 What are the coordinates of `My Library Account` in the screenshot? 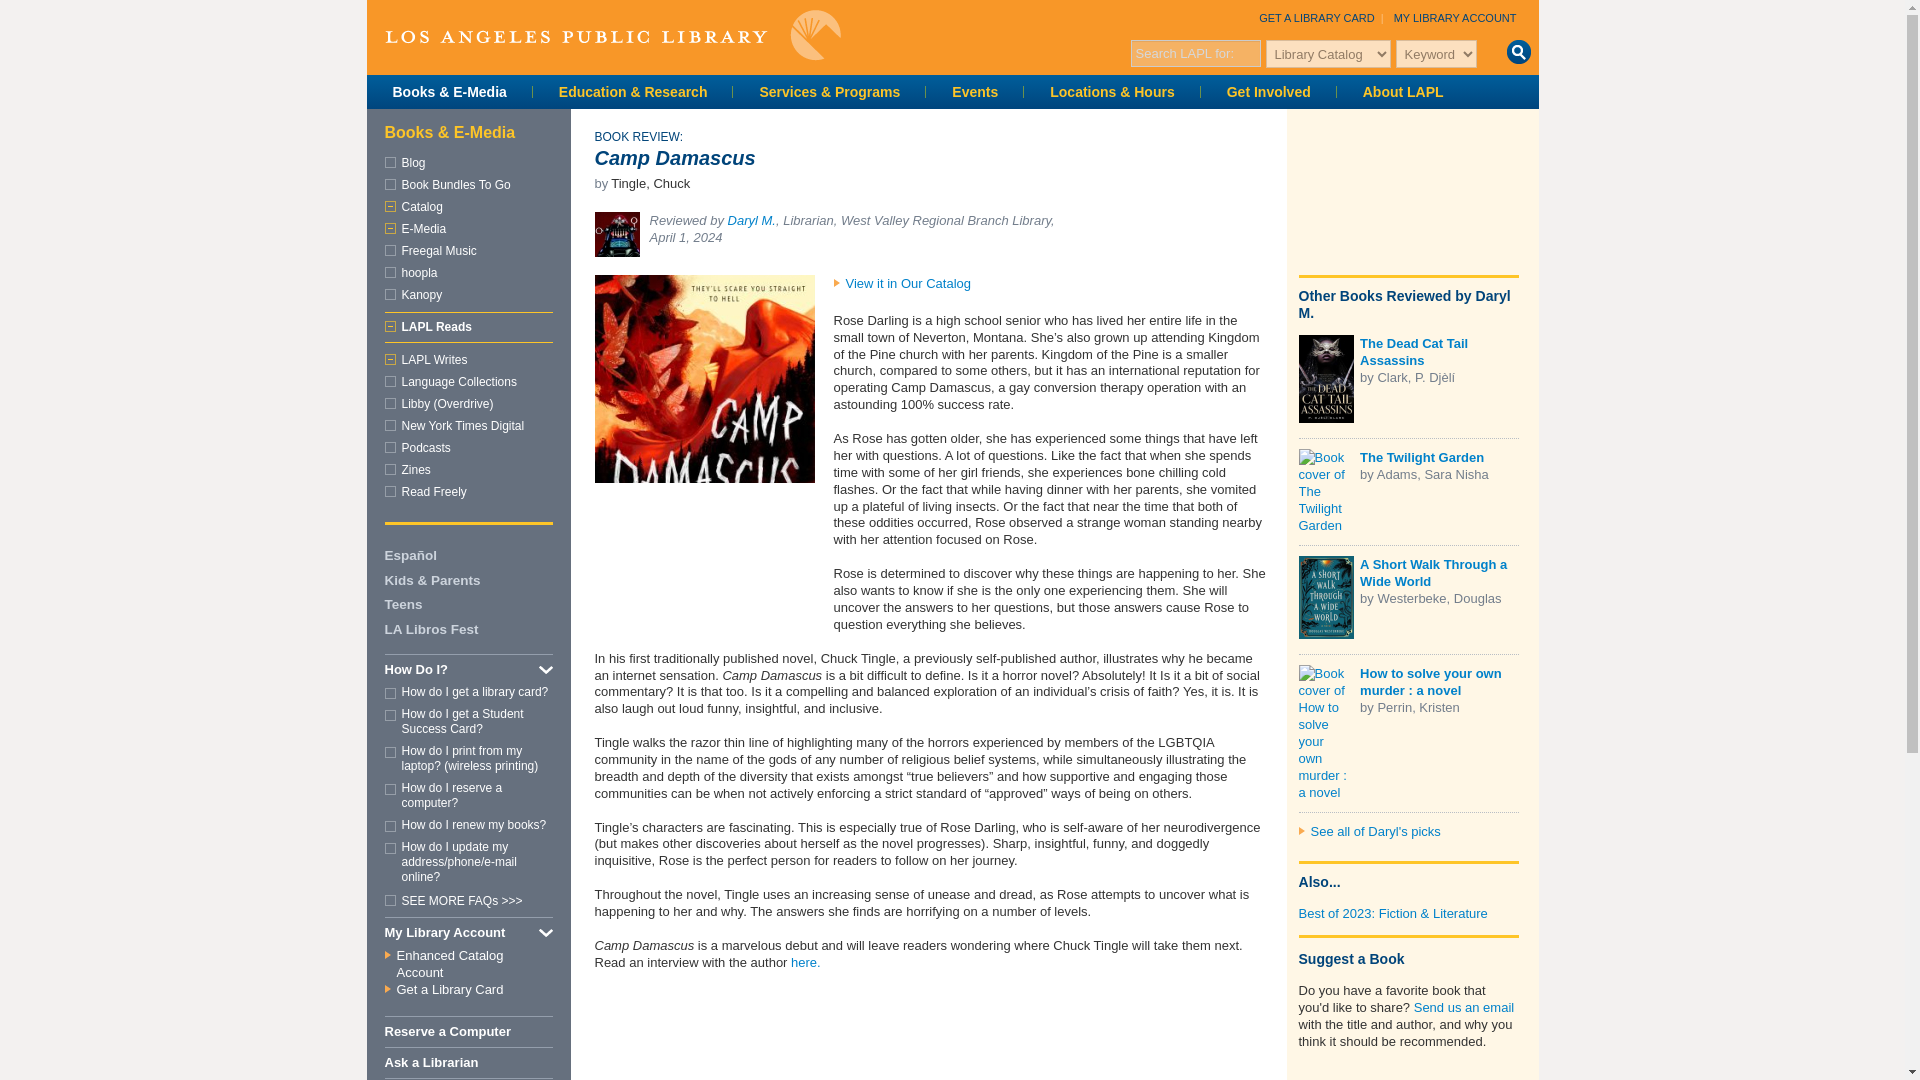 It's located at (1454, 17).